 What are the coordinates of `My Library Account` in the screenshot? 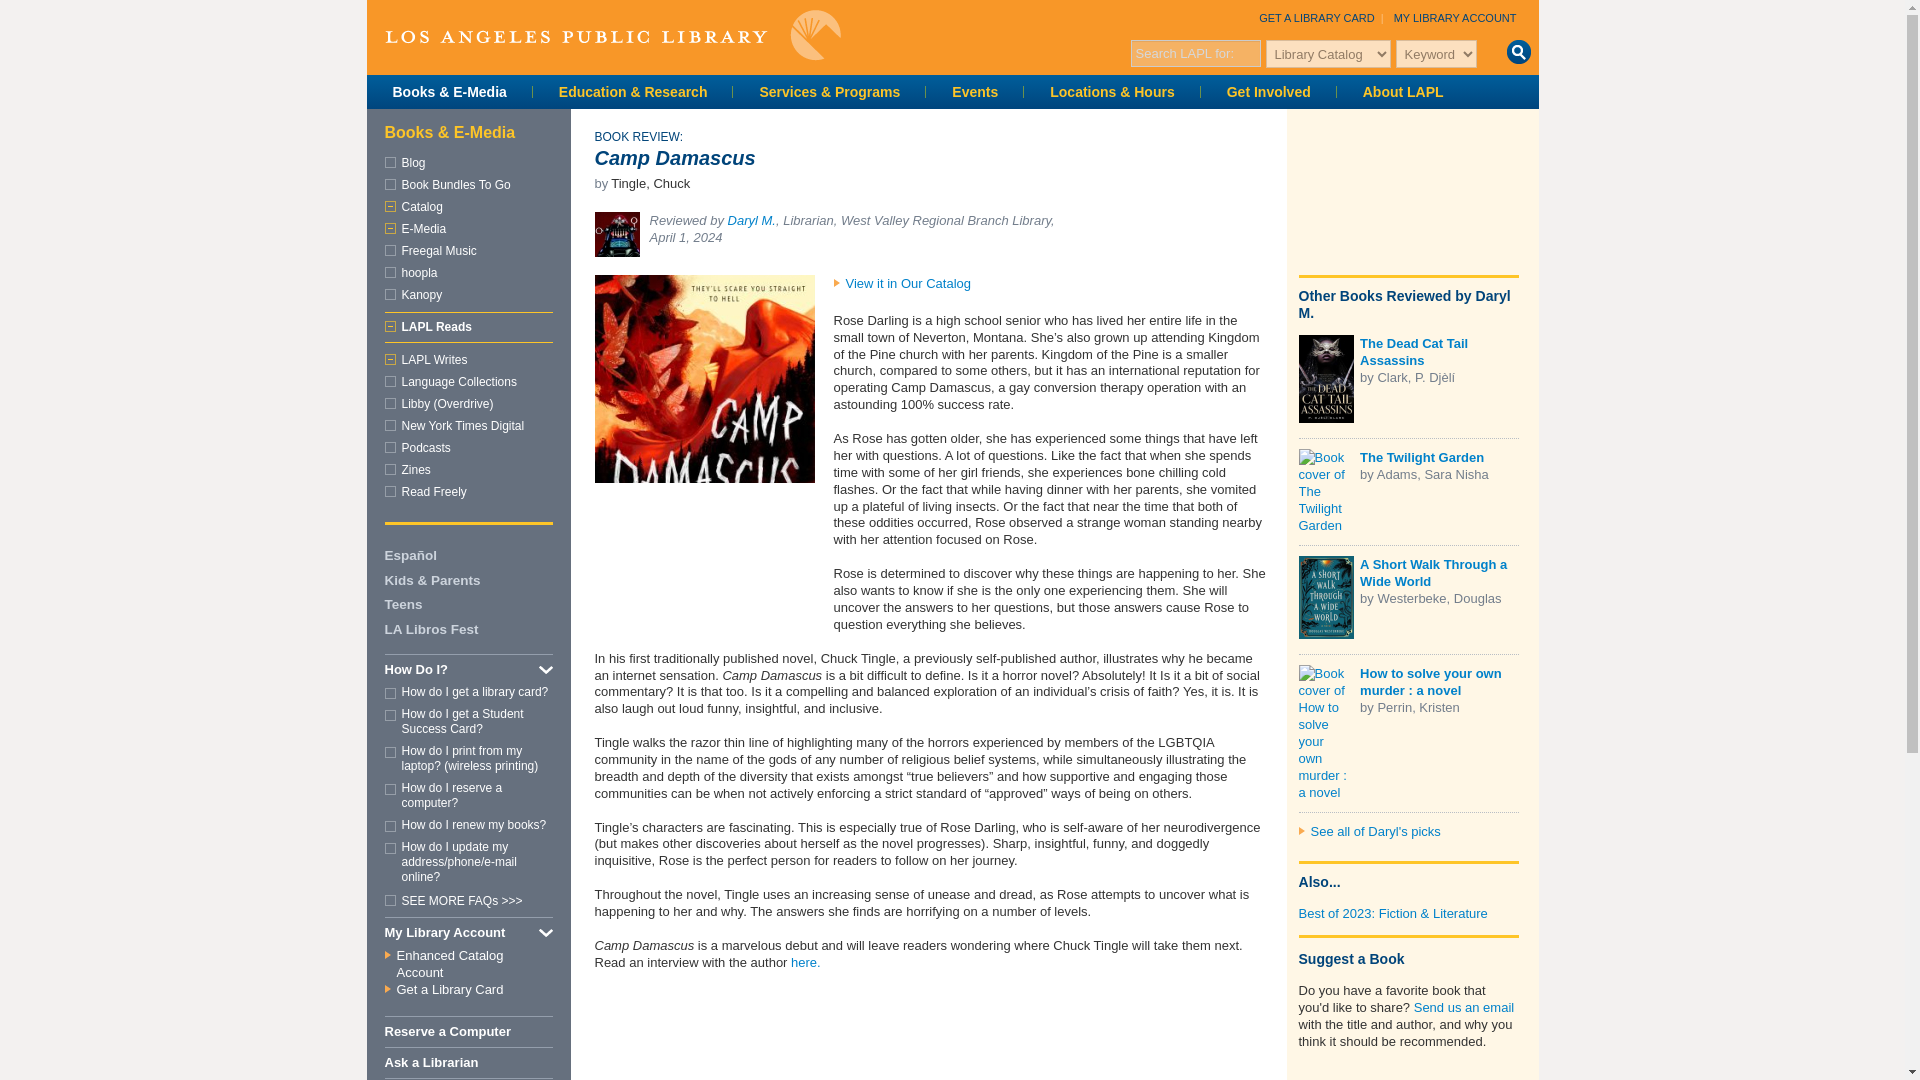 It's located at (1454, 17).